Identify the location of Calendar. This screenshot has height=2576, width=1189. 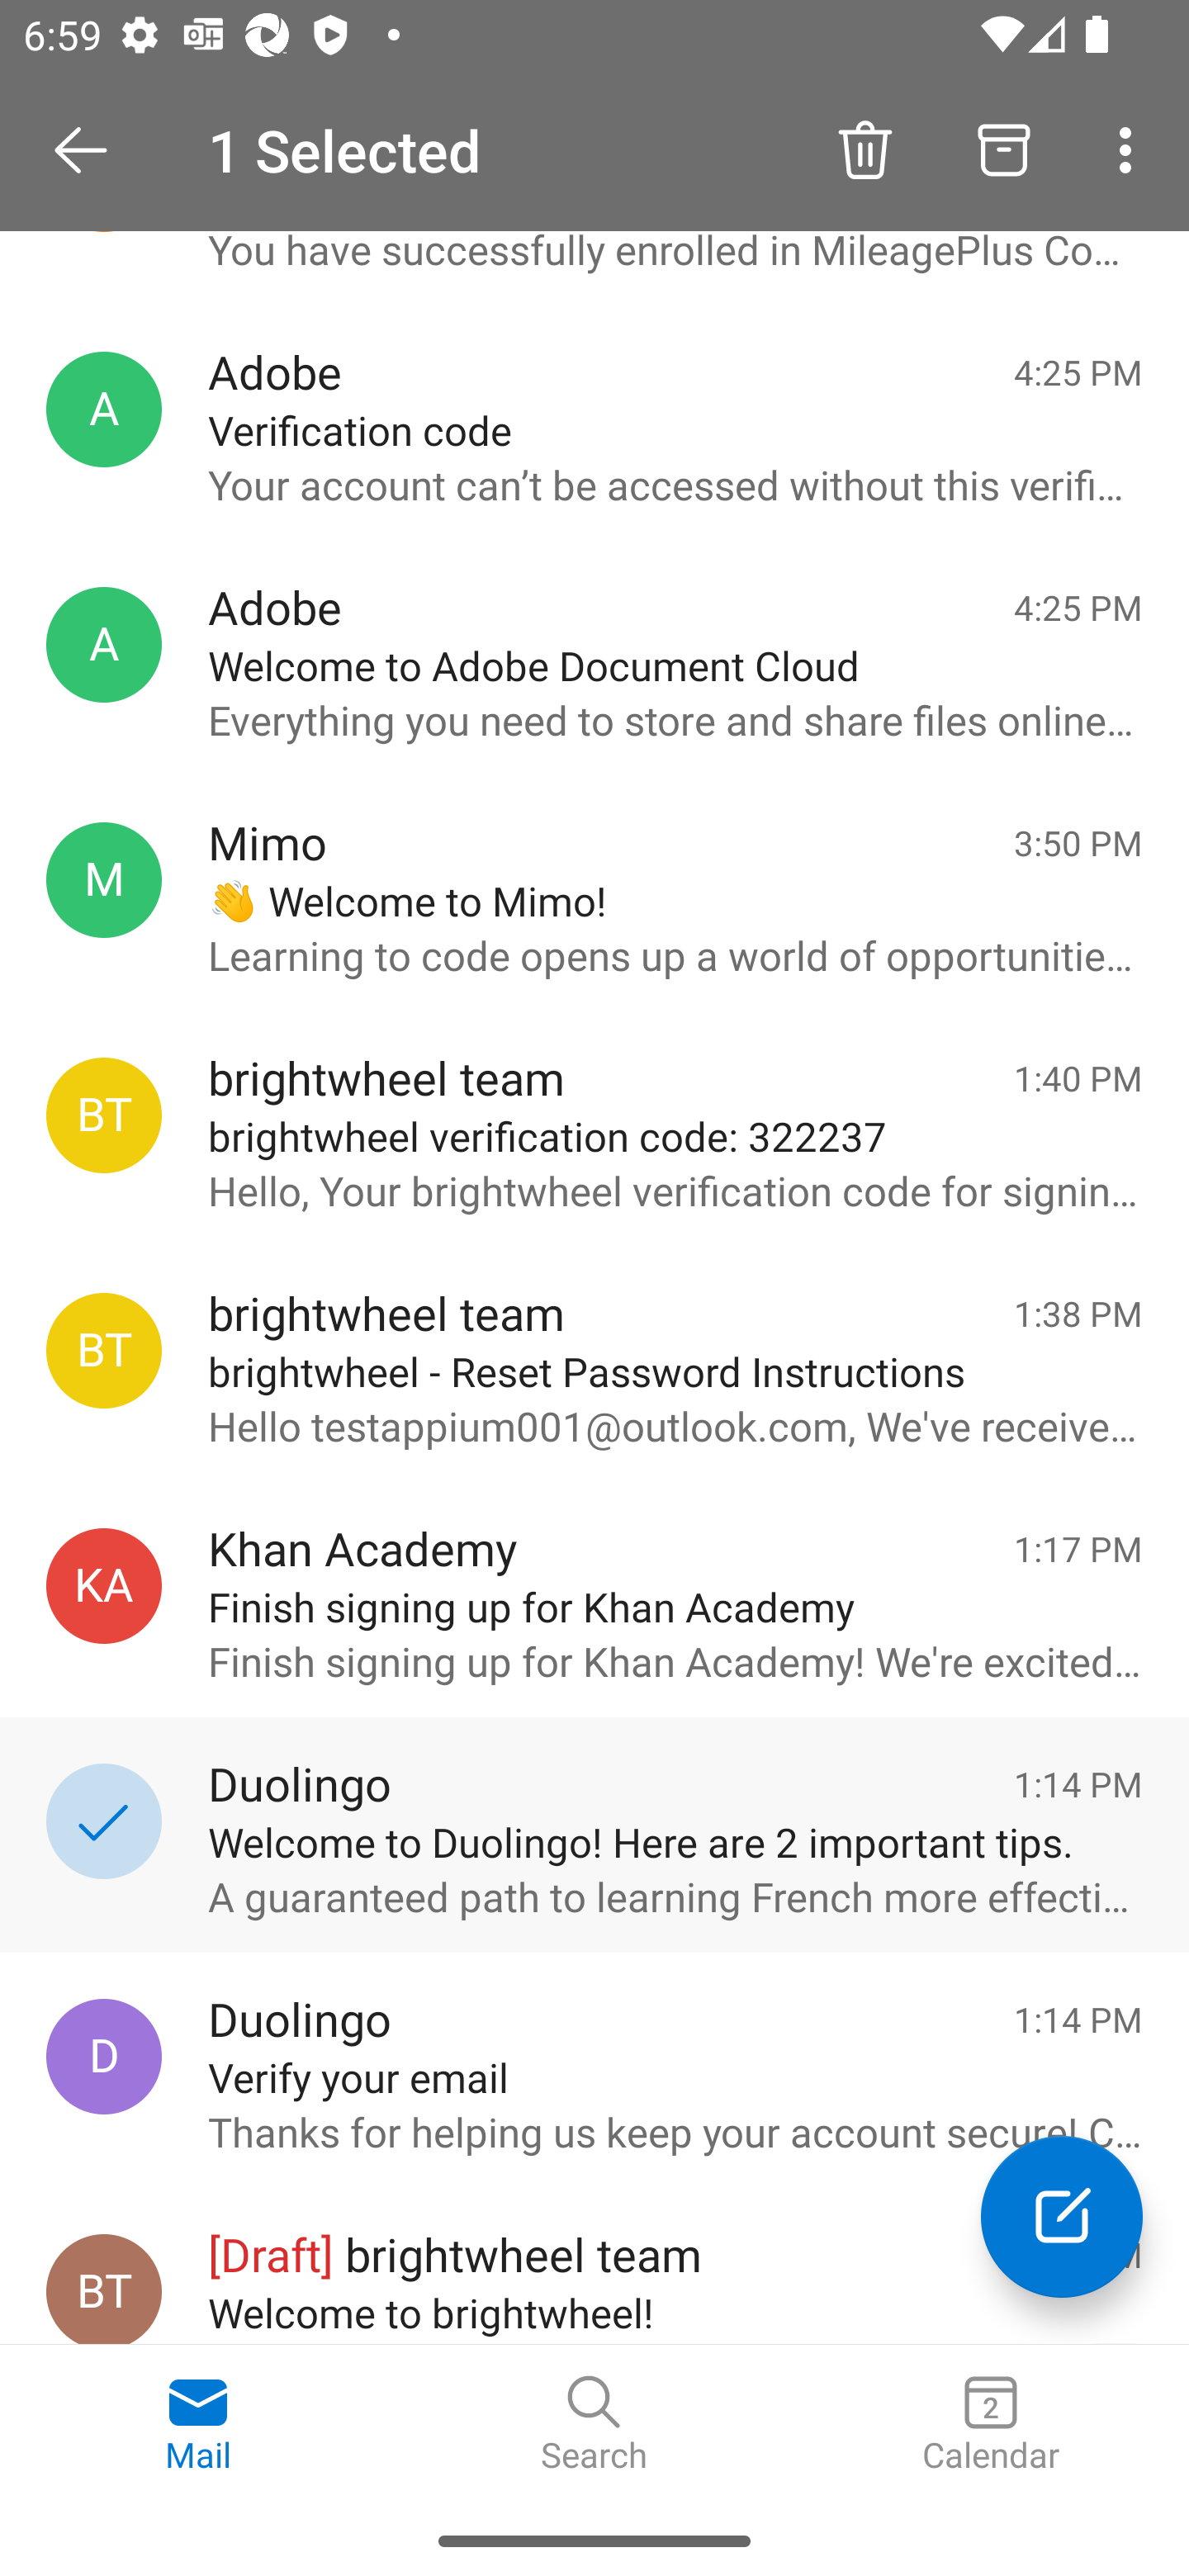
(991, 2425).